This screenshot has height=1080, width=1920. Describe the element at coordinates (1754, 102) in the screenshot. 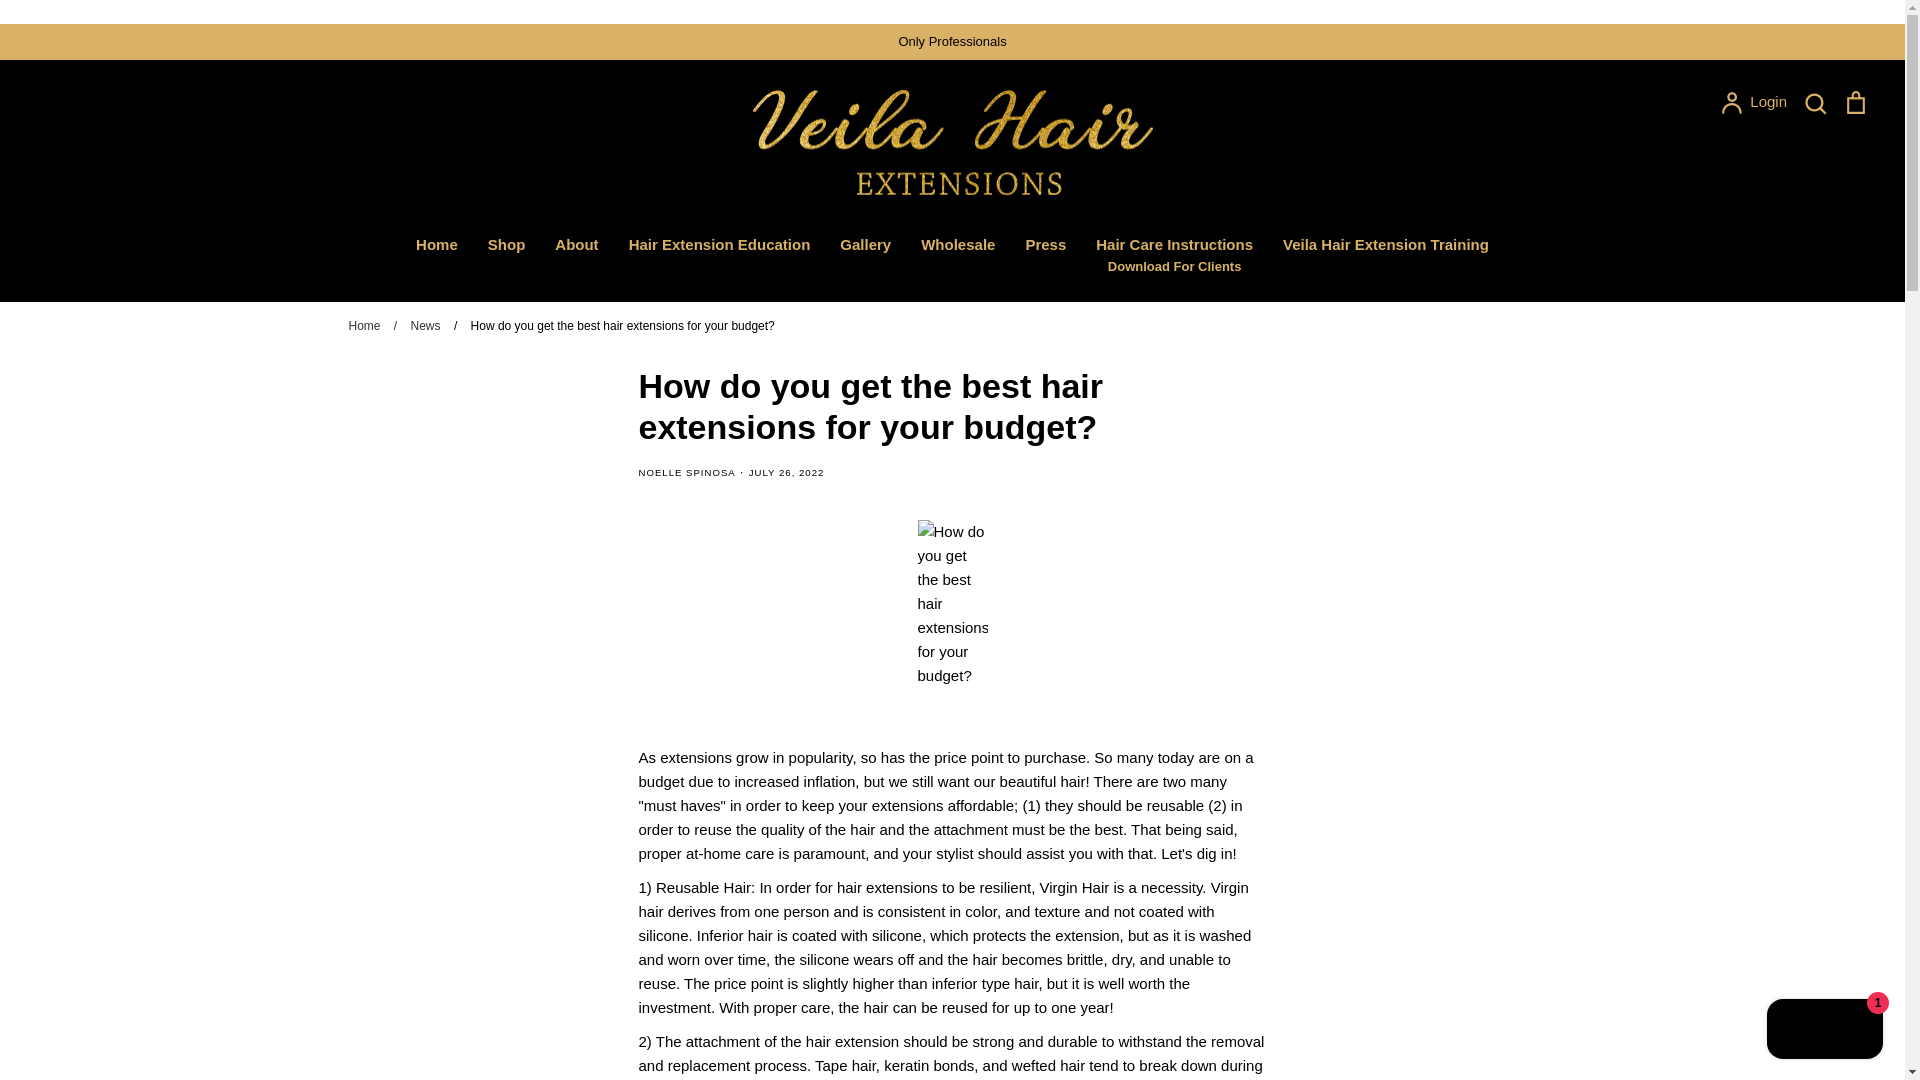

I see `Wholesale` at that location.